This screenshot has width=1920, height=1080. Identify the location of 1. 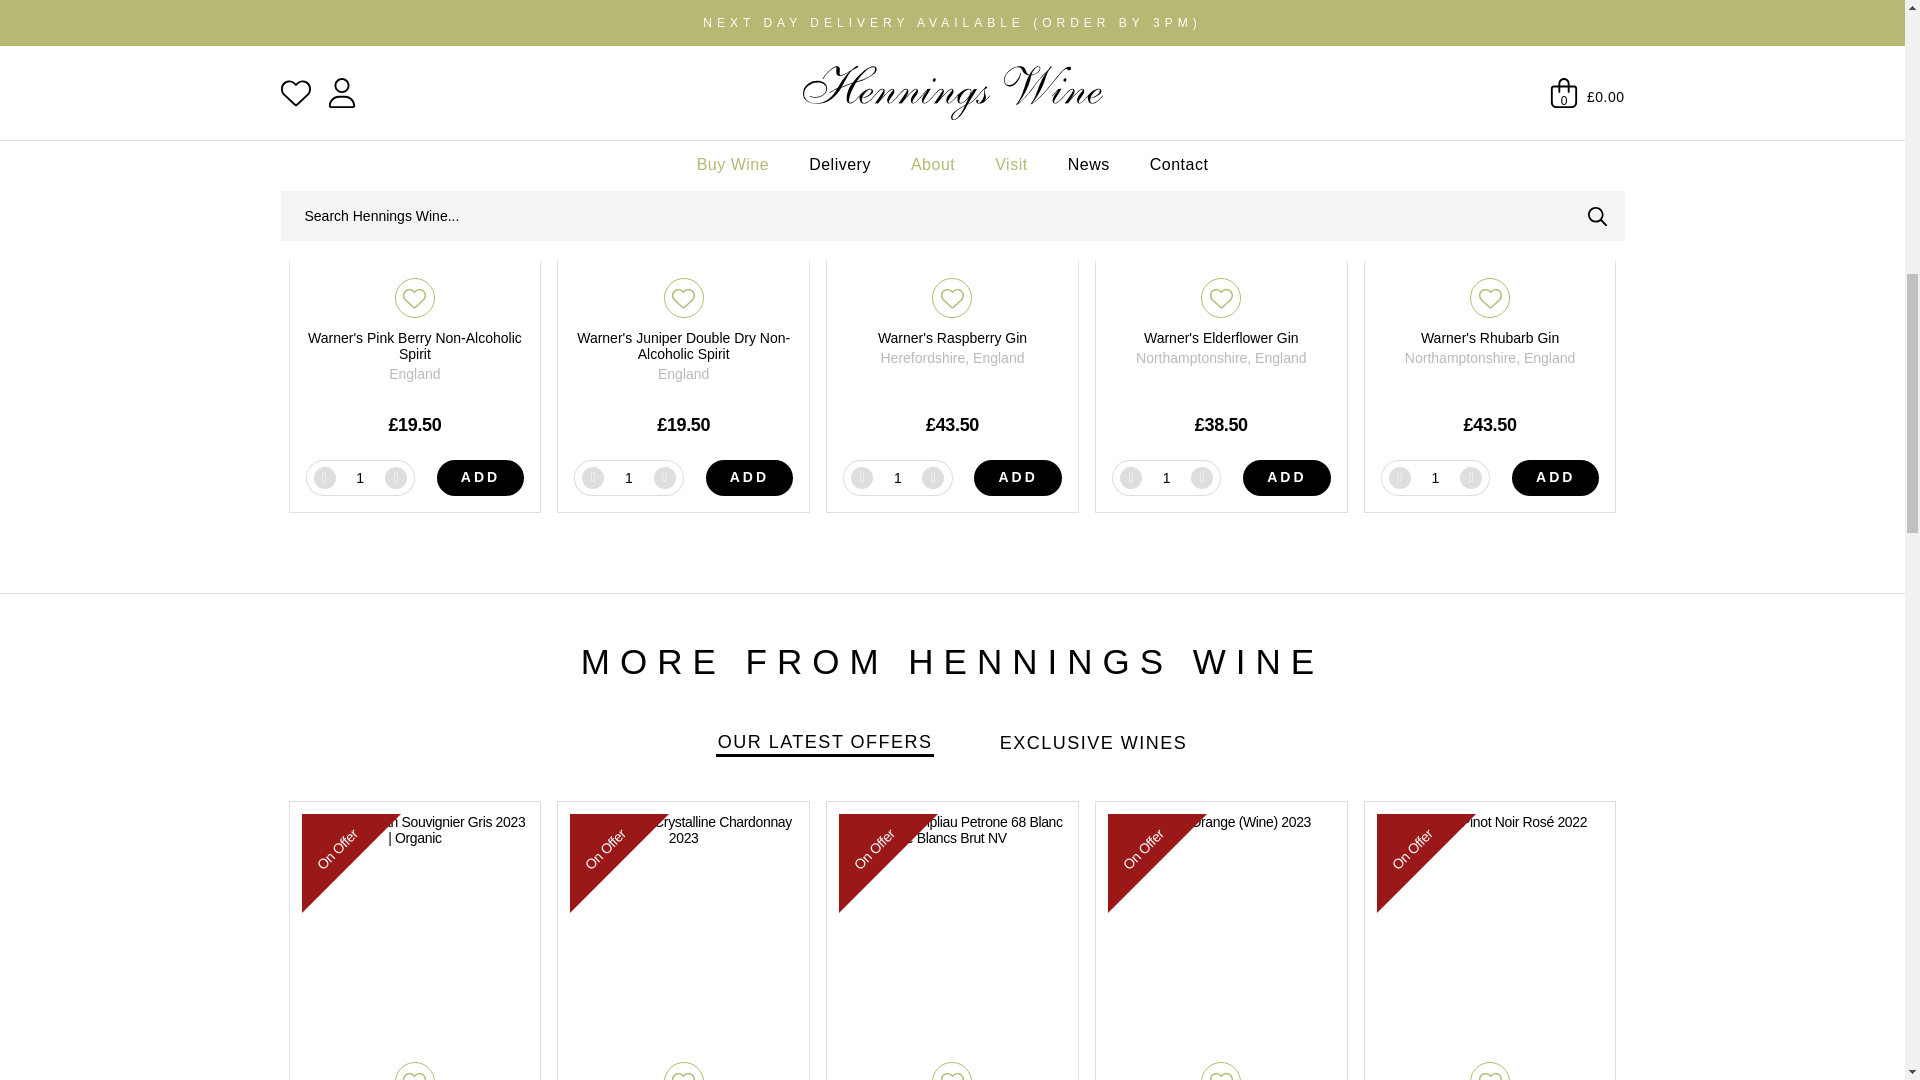
(628, 478).